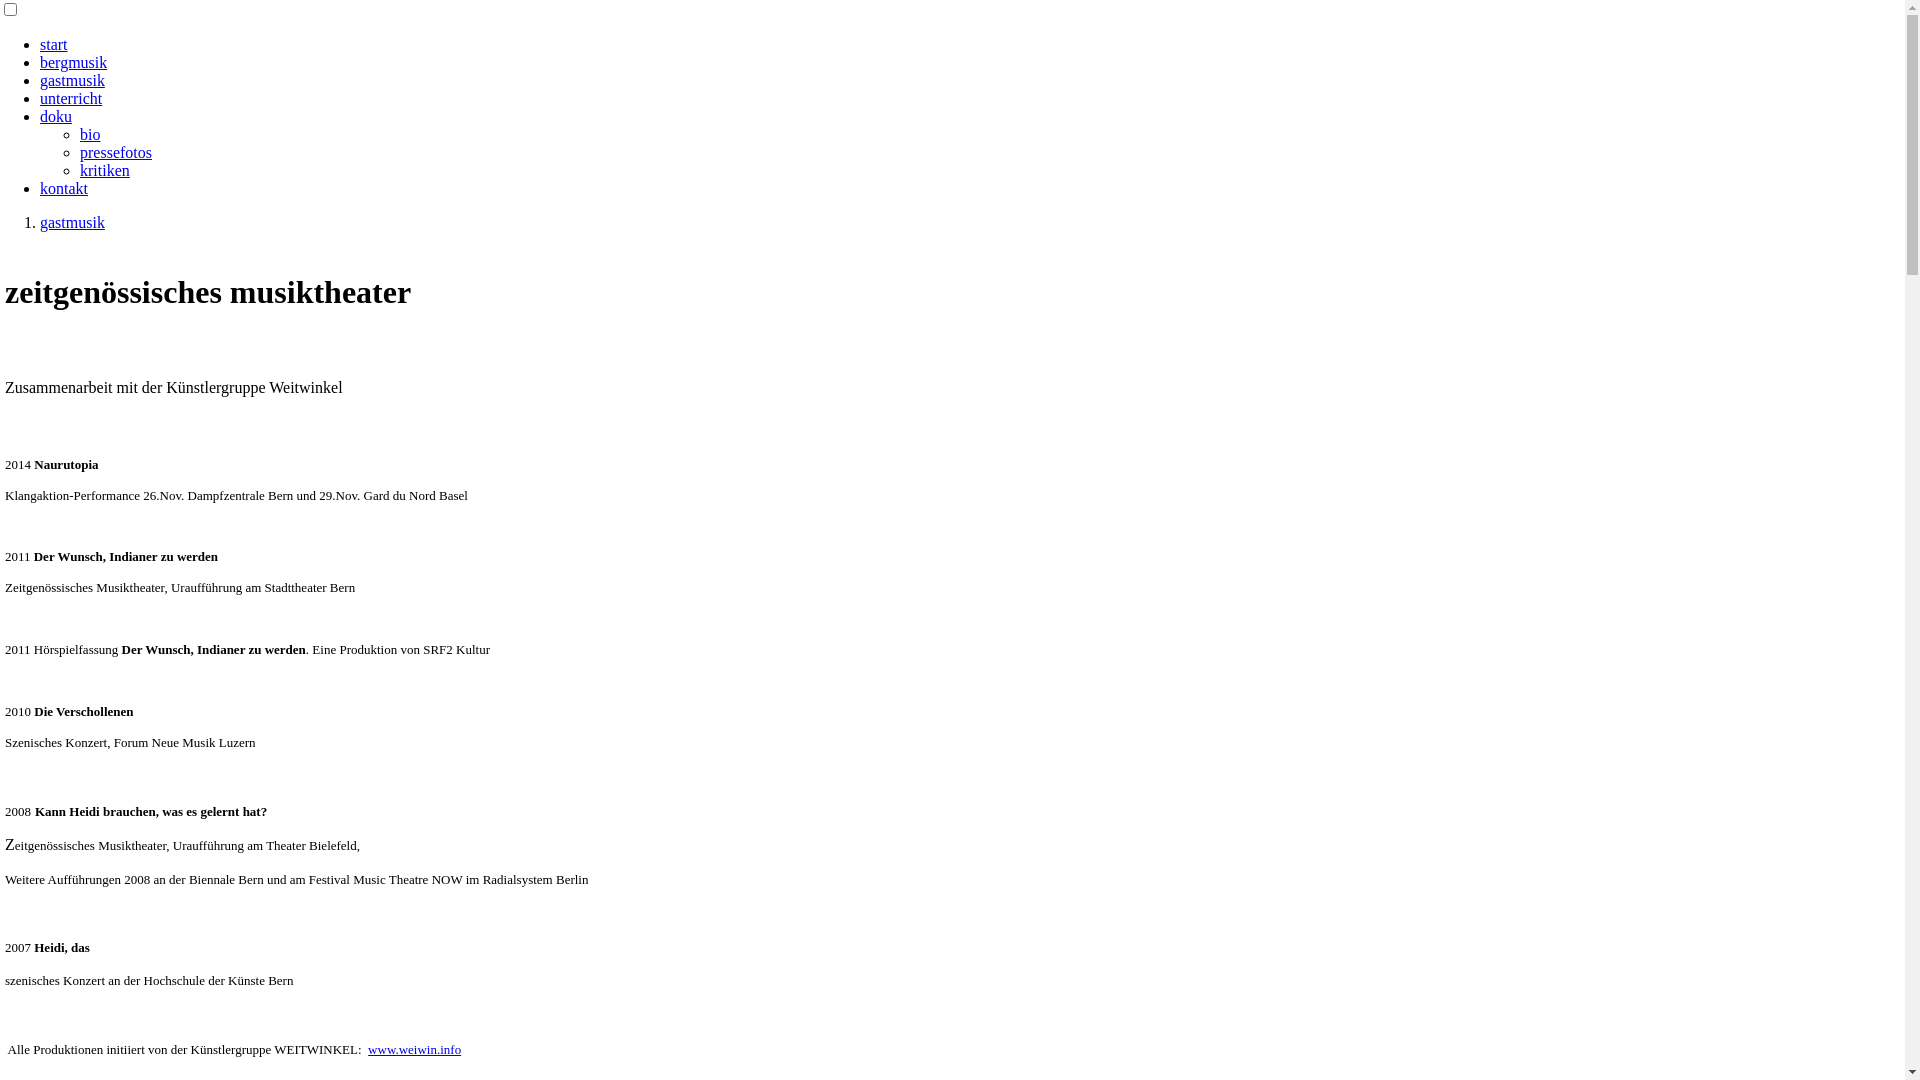  Describe the element at coordinates (74, 62) in the screenshot. I see `bergmusik` at that location.